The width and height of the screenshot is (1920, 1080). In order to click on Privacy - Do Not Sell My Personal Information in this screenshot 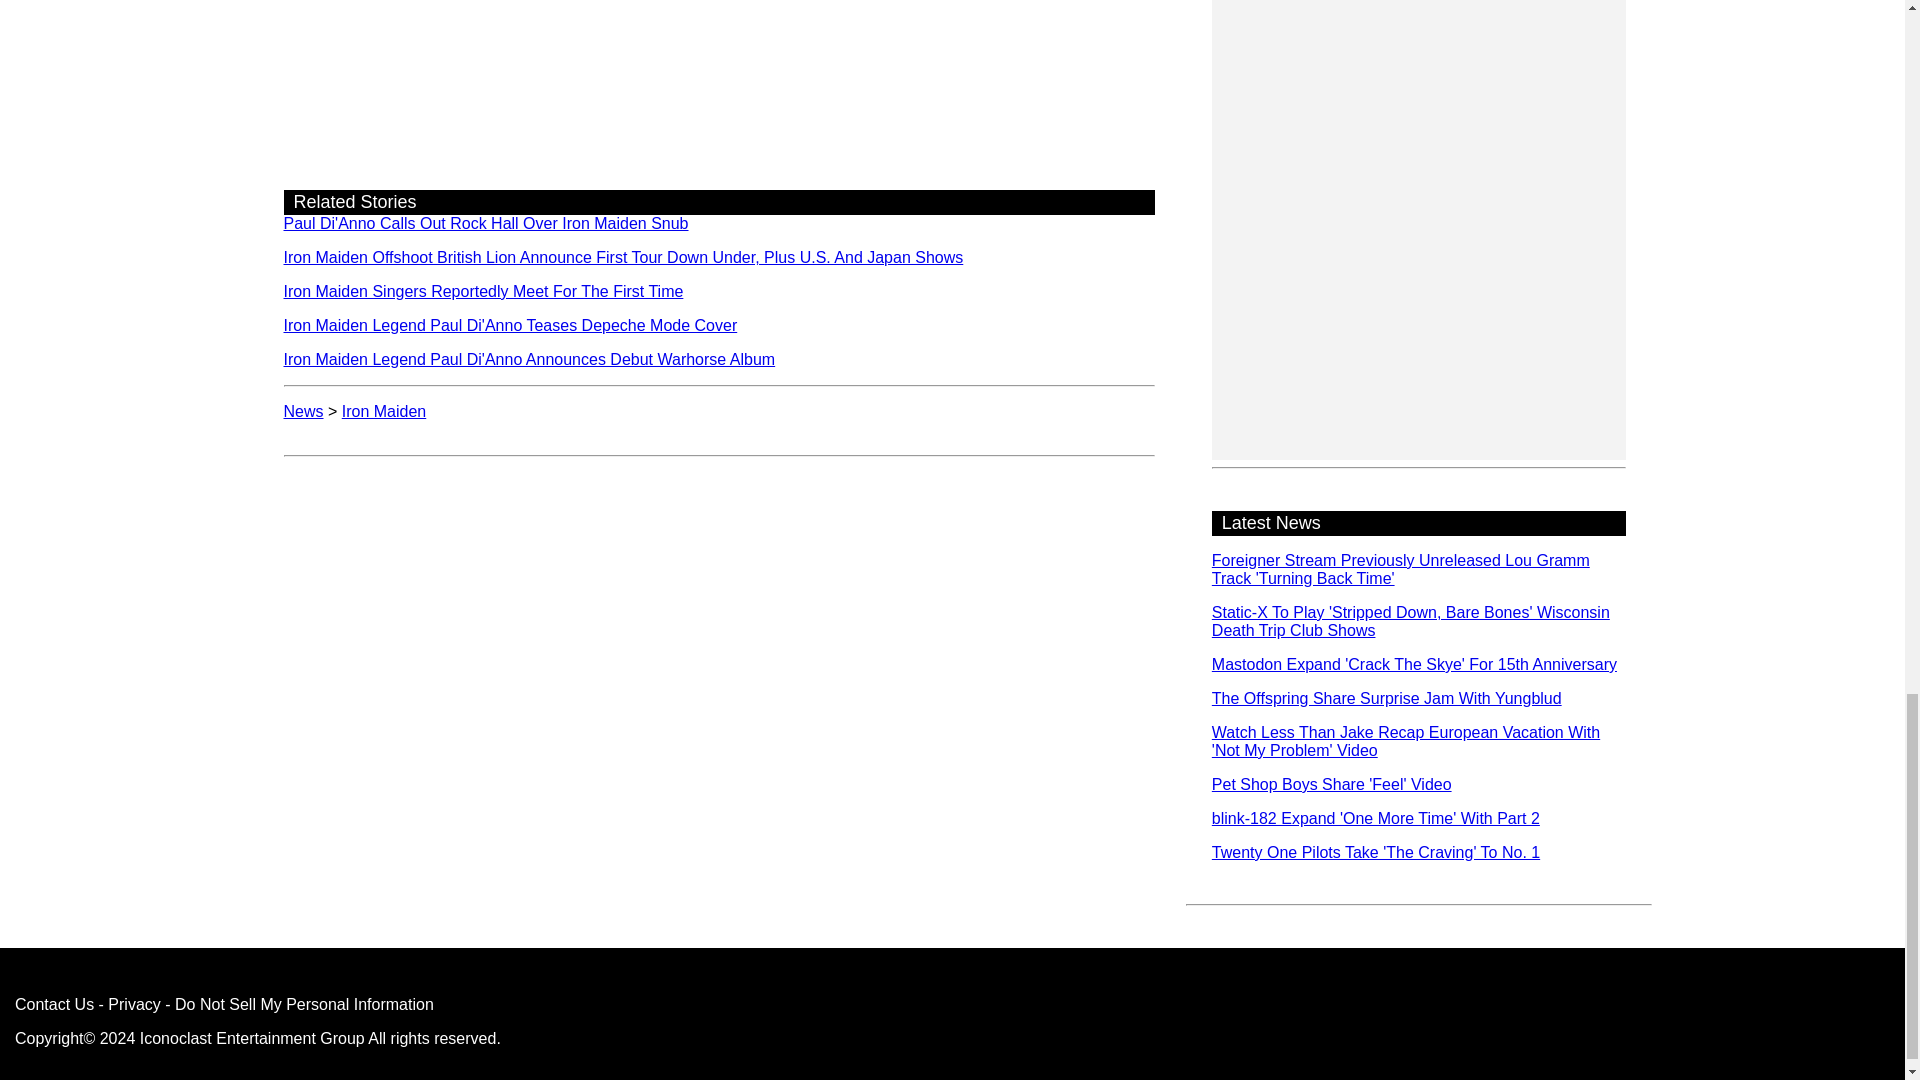, I will do `click(270, 1004)`.